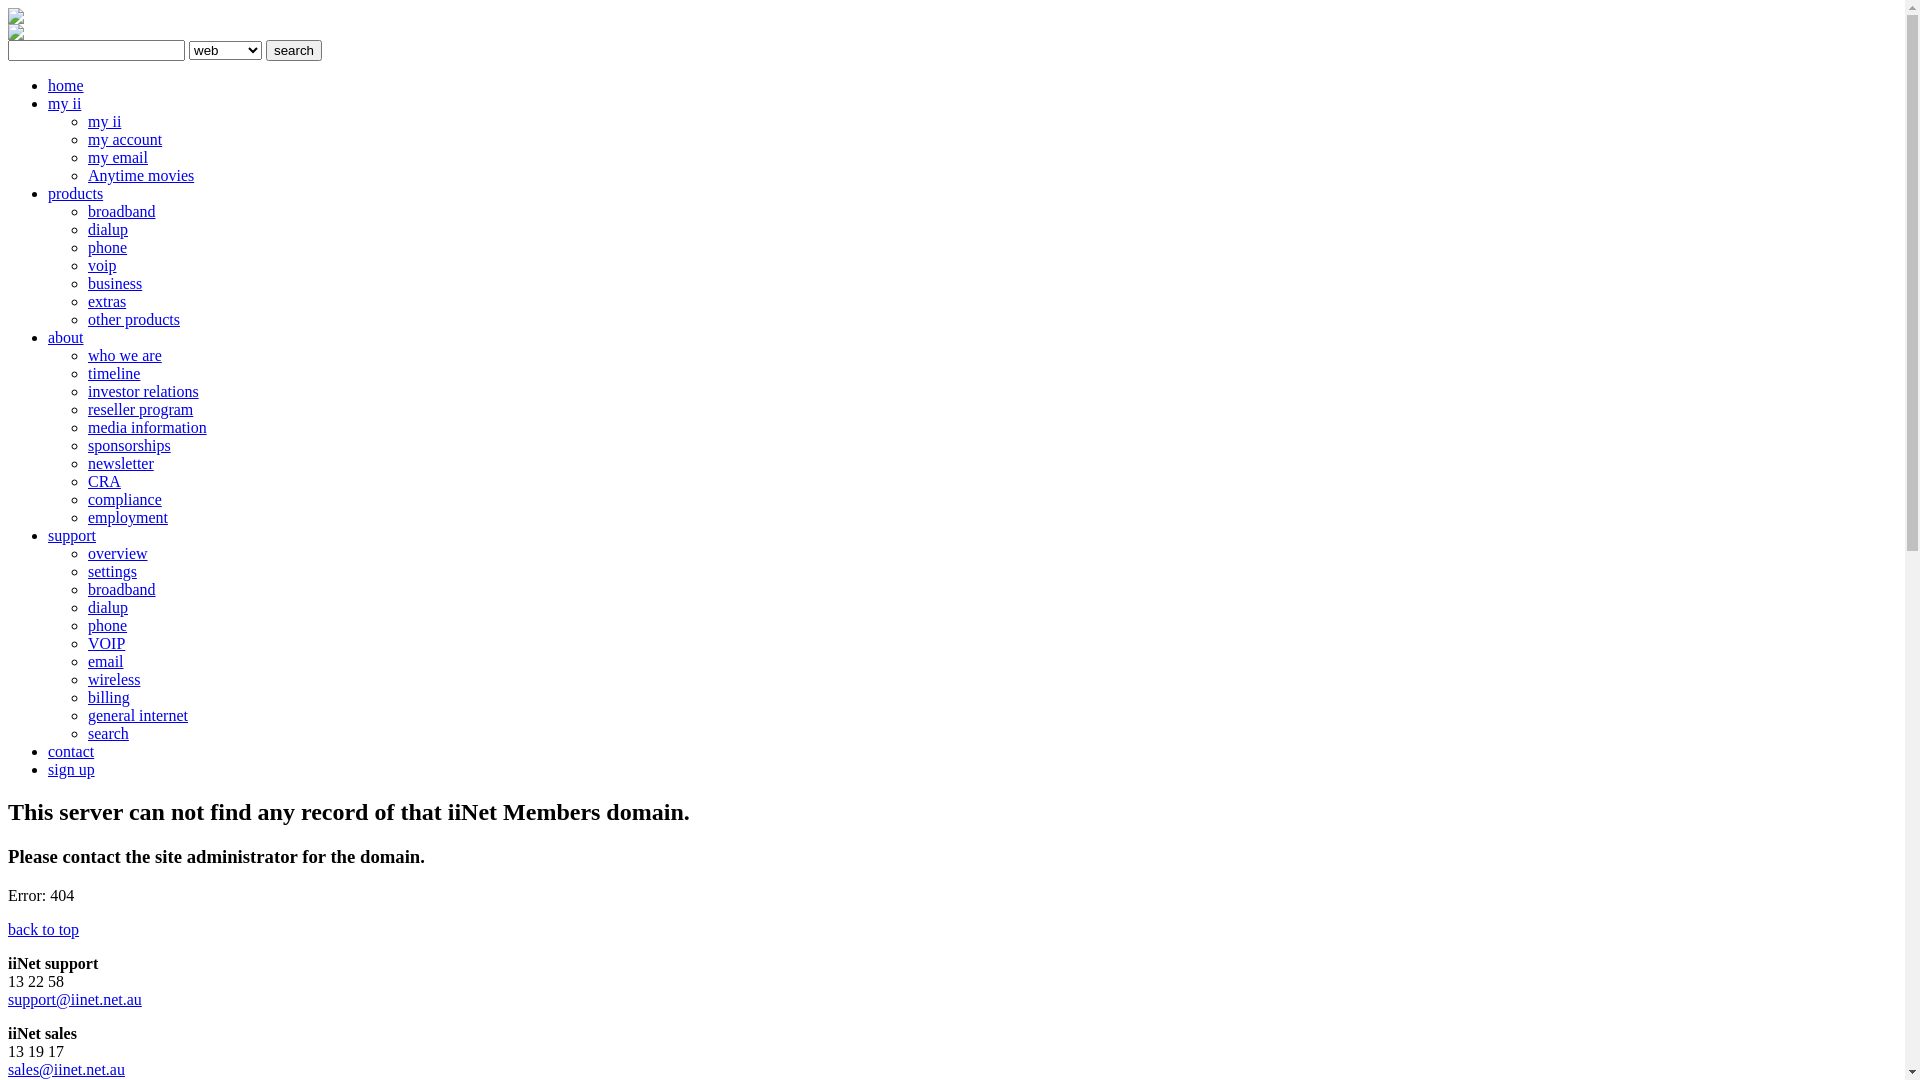 Image resolution: width=1920 pixels, height=1080 pixels. What do you see at coordinates (138, 716) in the screenshot?
I see `general internet` at bounding box center [138, 716].